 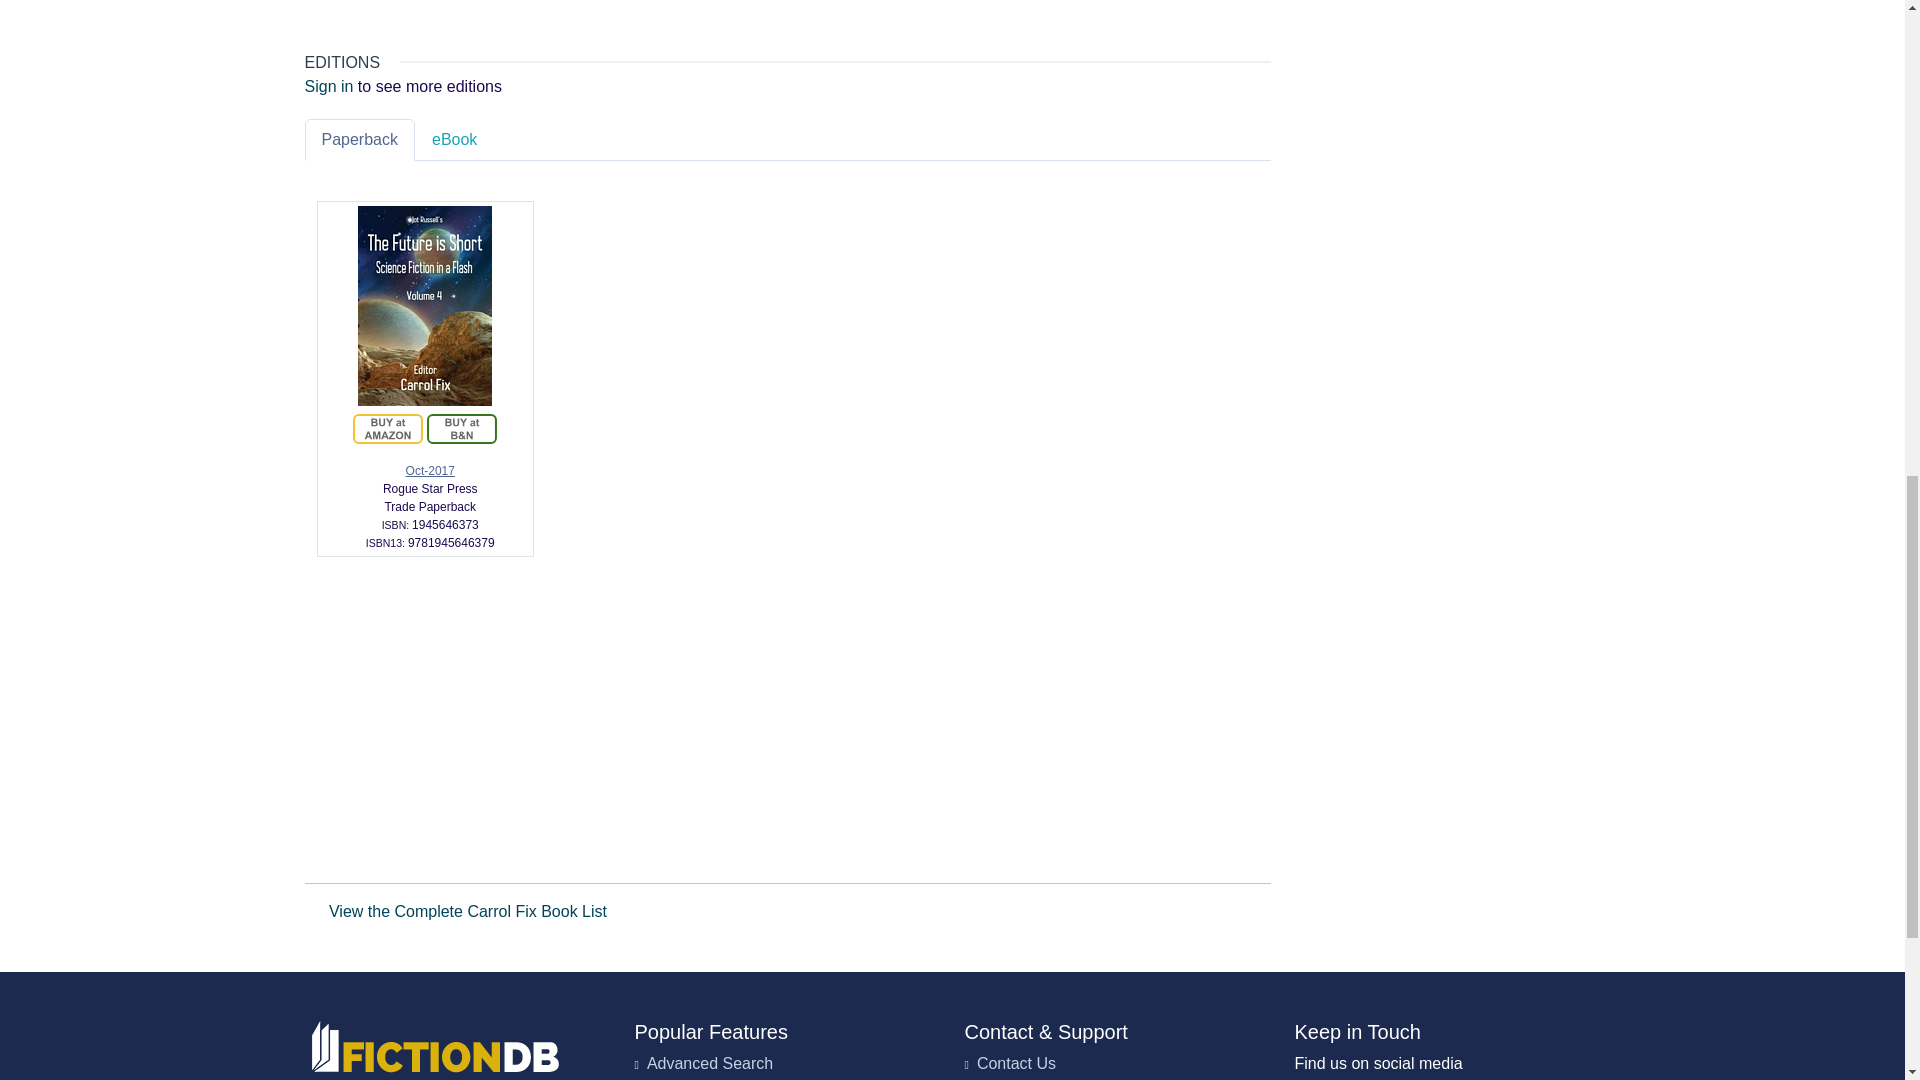 What do you see at coordinates (388, 428) in the screenshot?
I see `Purchase this edition` at bounding box center [388, 428].